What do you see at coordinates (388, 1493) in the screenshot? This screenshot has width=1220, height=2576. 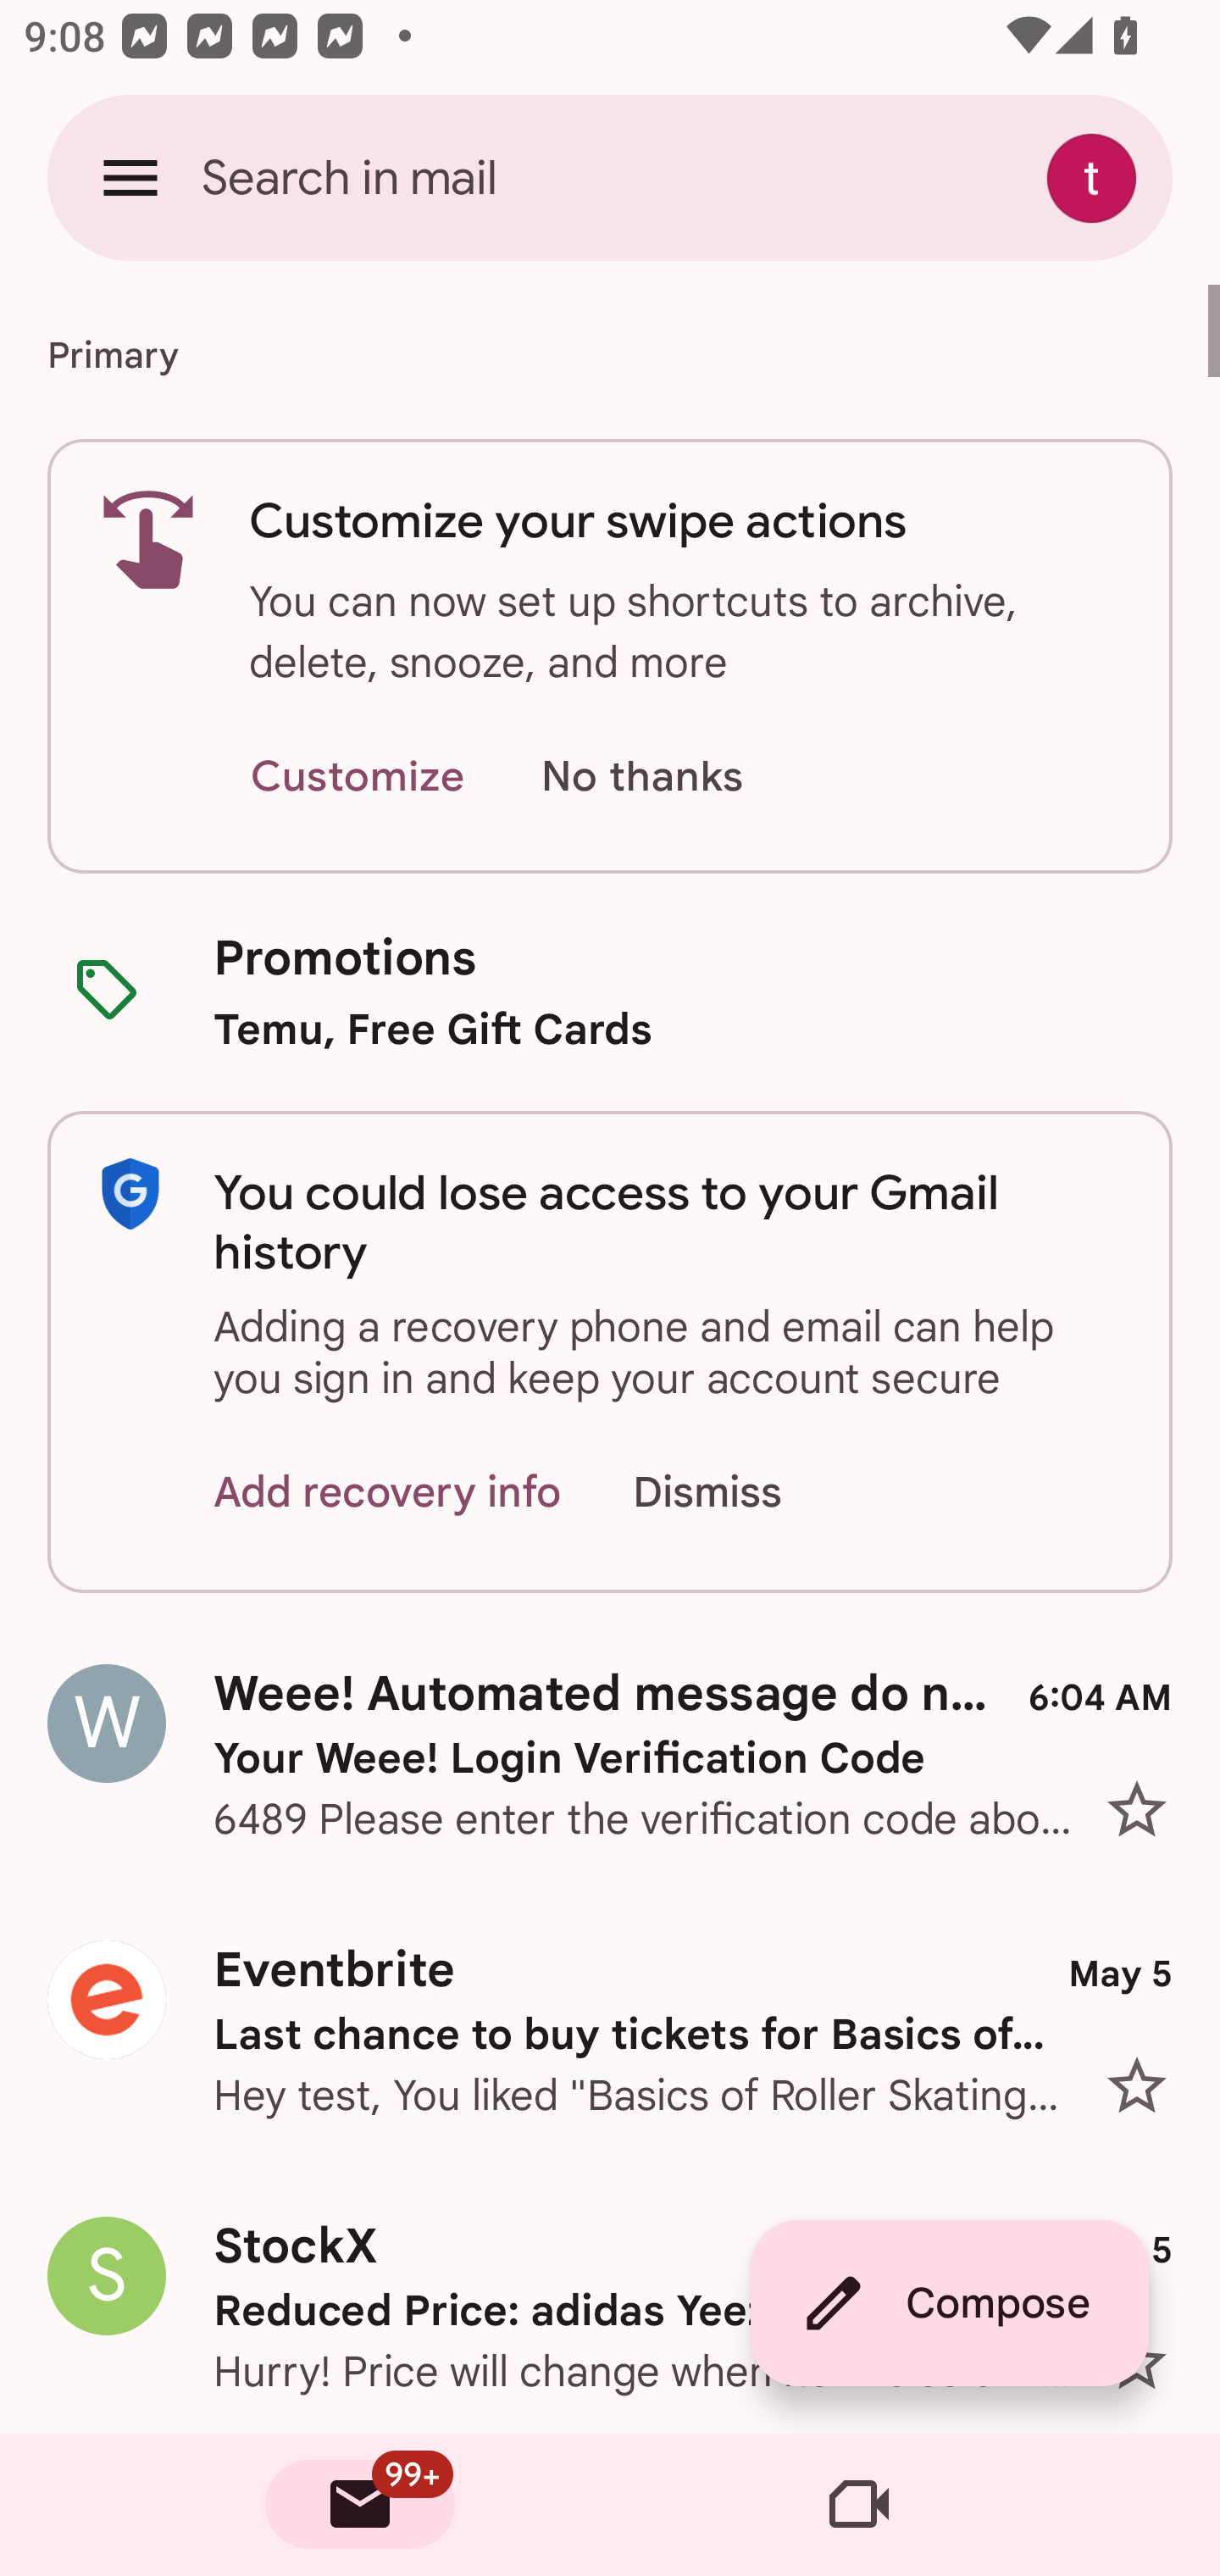 I see `Add recovery info` at bounding box center [388, 1493].